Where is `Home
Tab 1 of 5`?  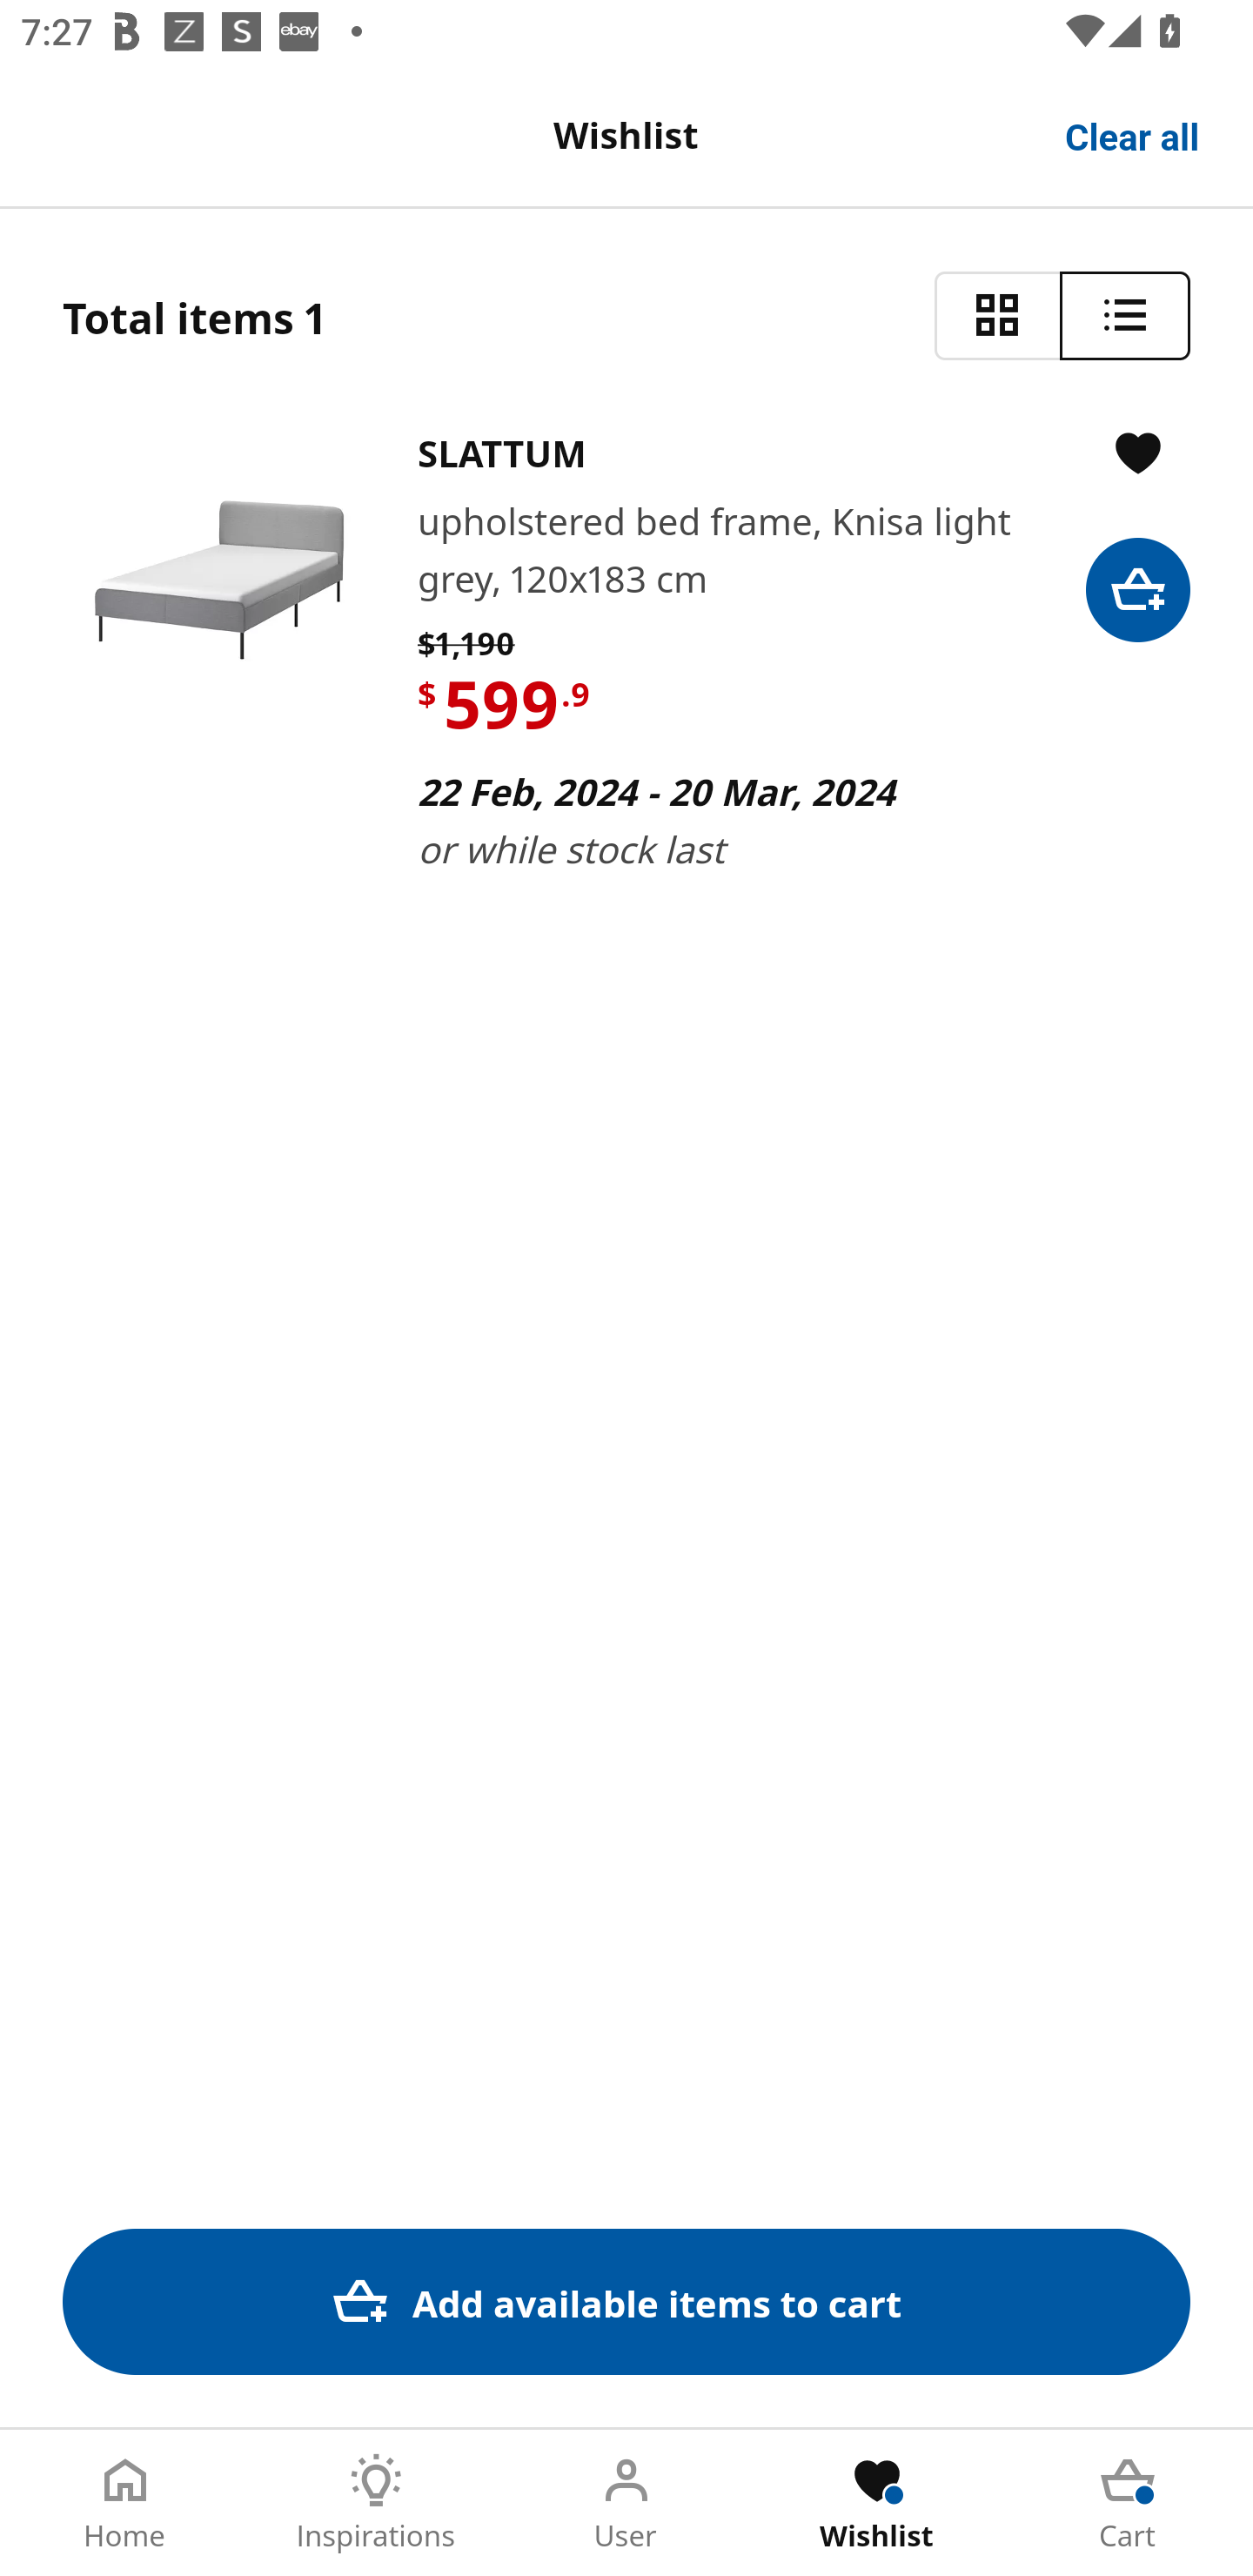
Home
Tab 1 of 5 is located at coordinates (125, 2503).